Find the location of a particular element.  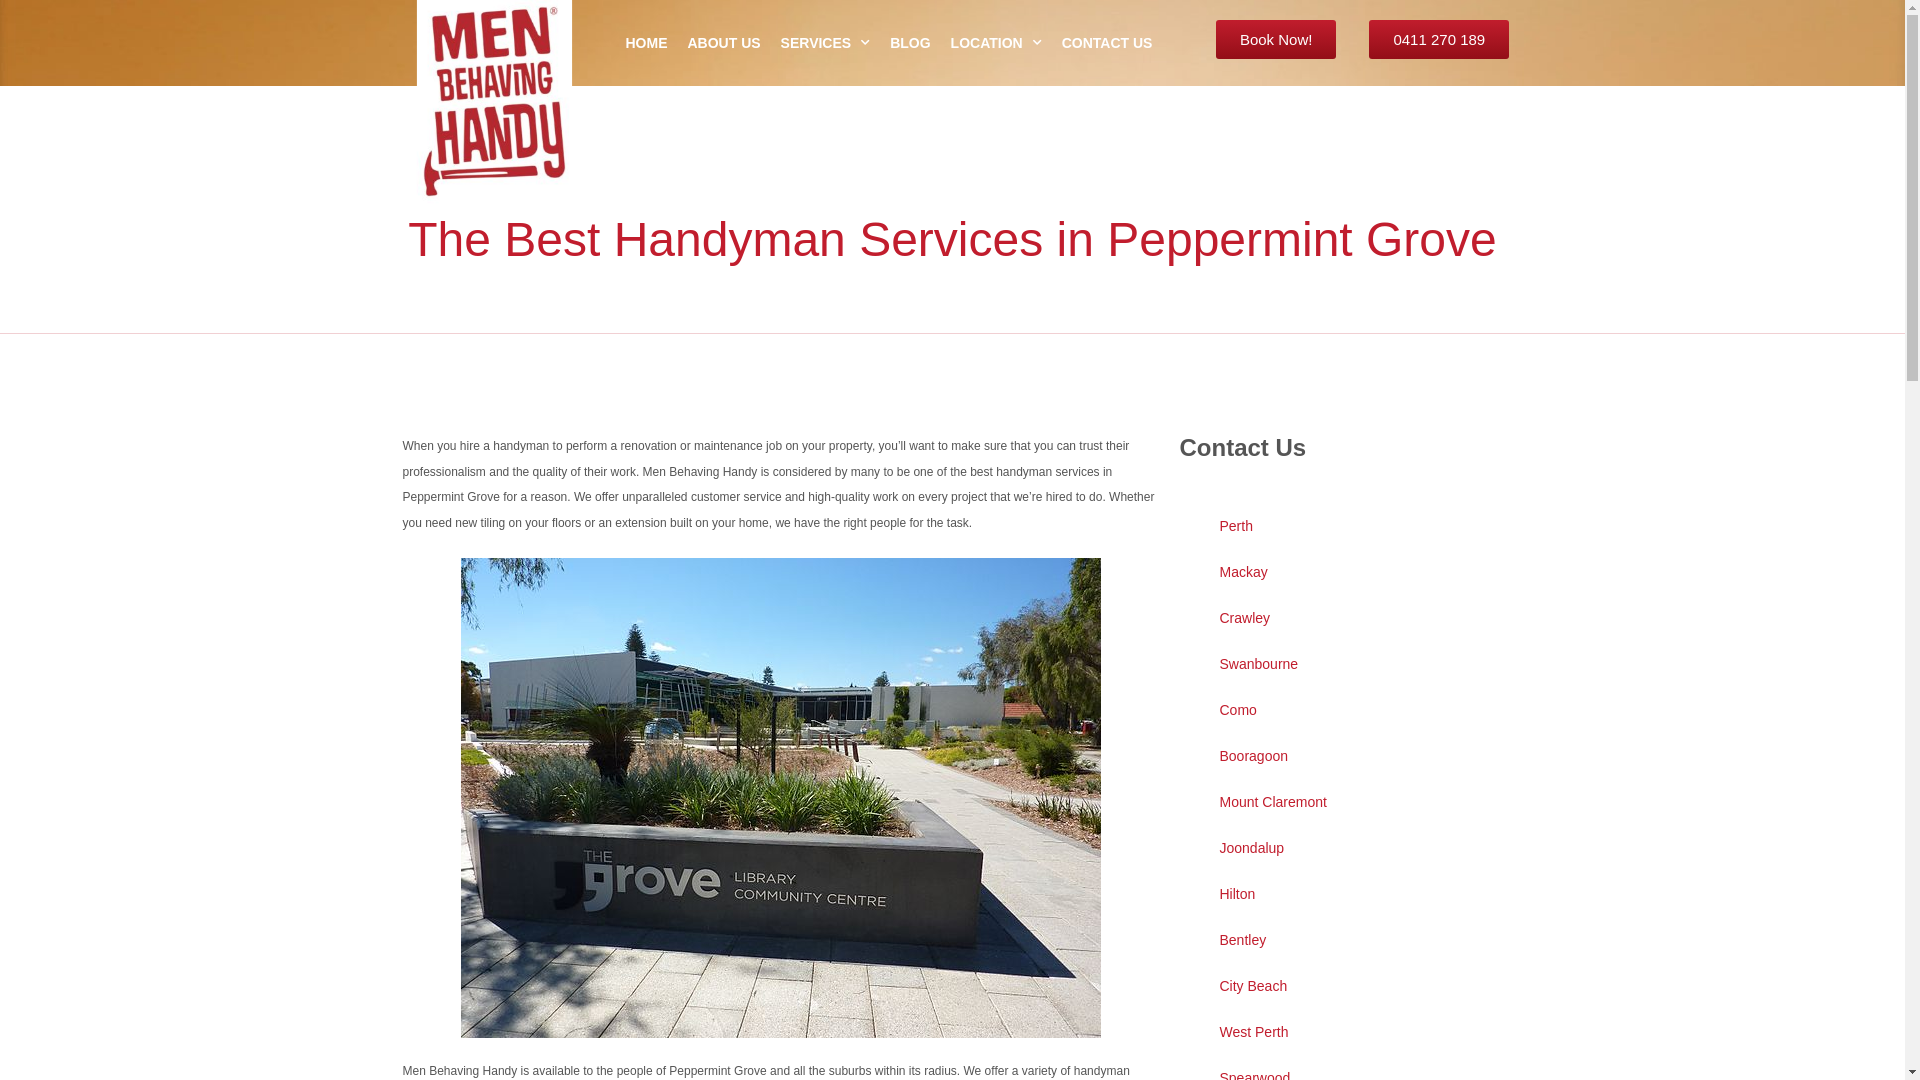

CONTACT US is located at coordinates (1108, 43).